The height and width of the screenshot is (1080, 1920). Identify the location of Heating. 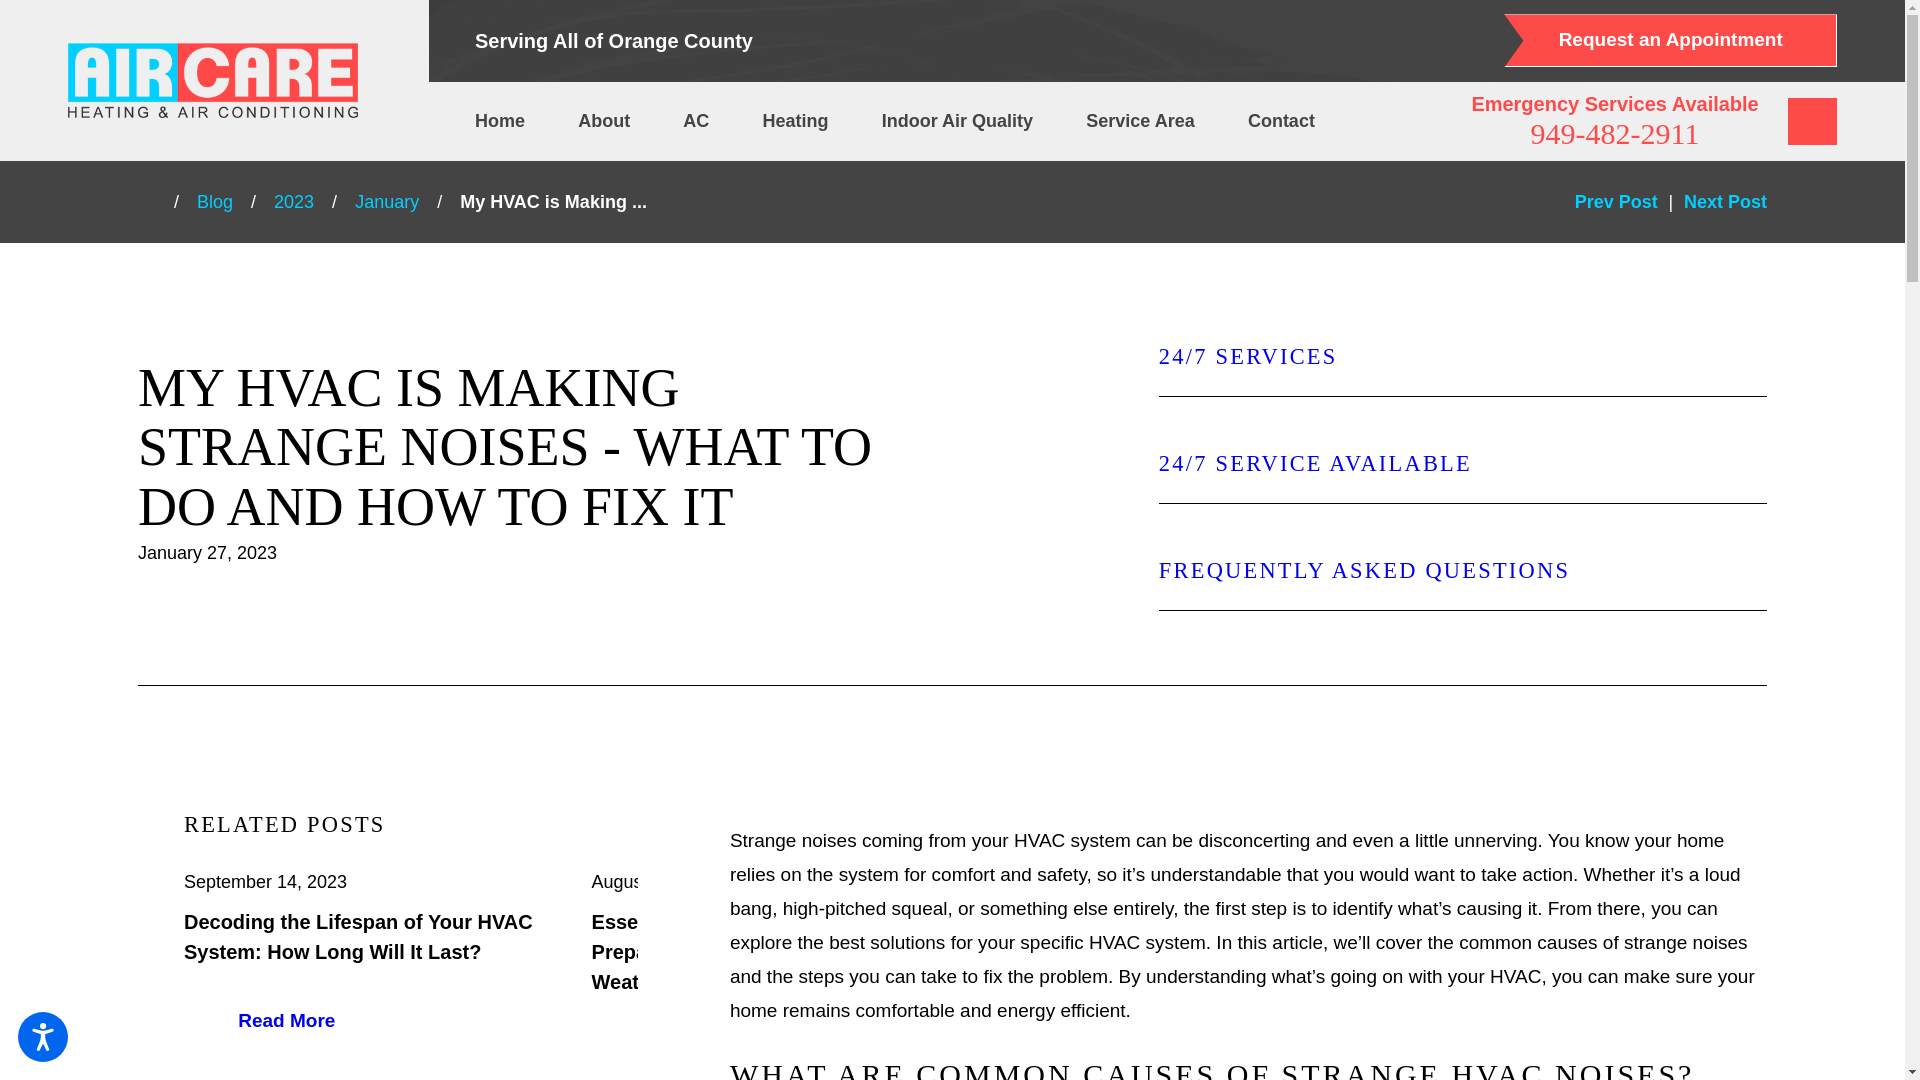
(796, 122).